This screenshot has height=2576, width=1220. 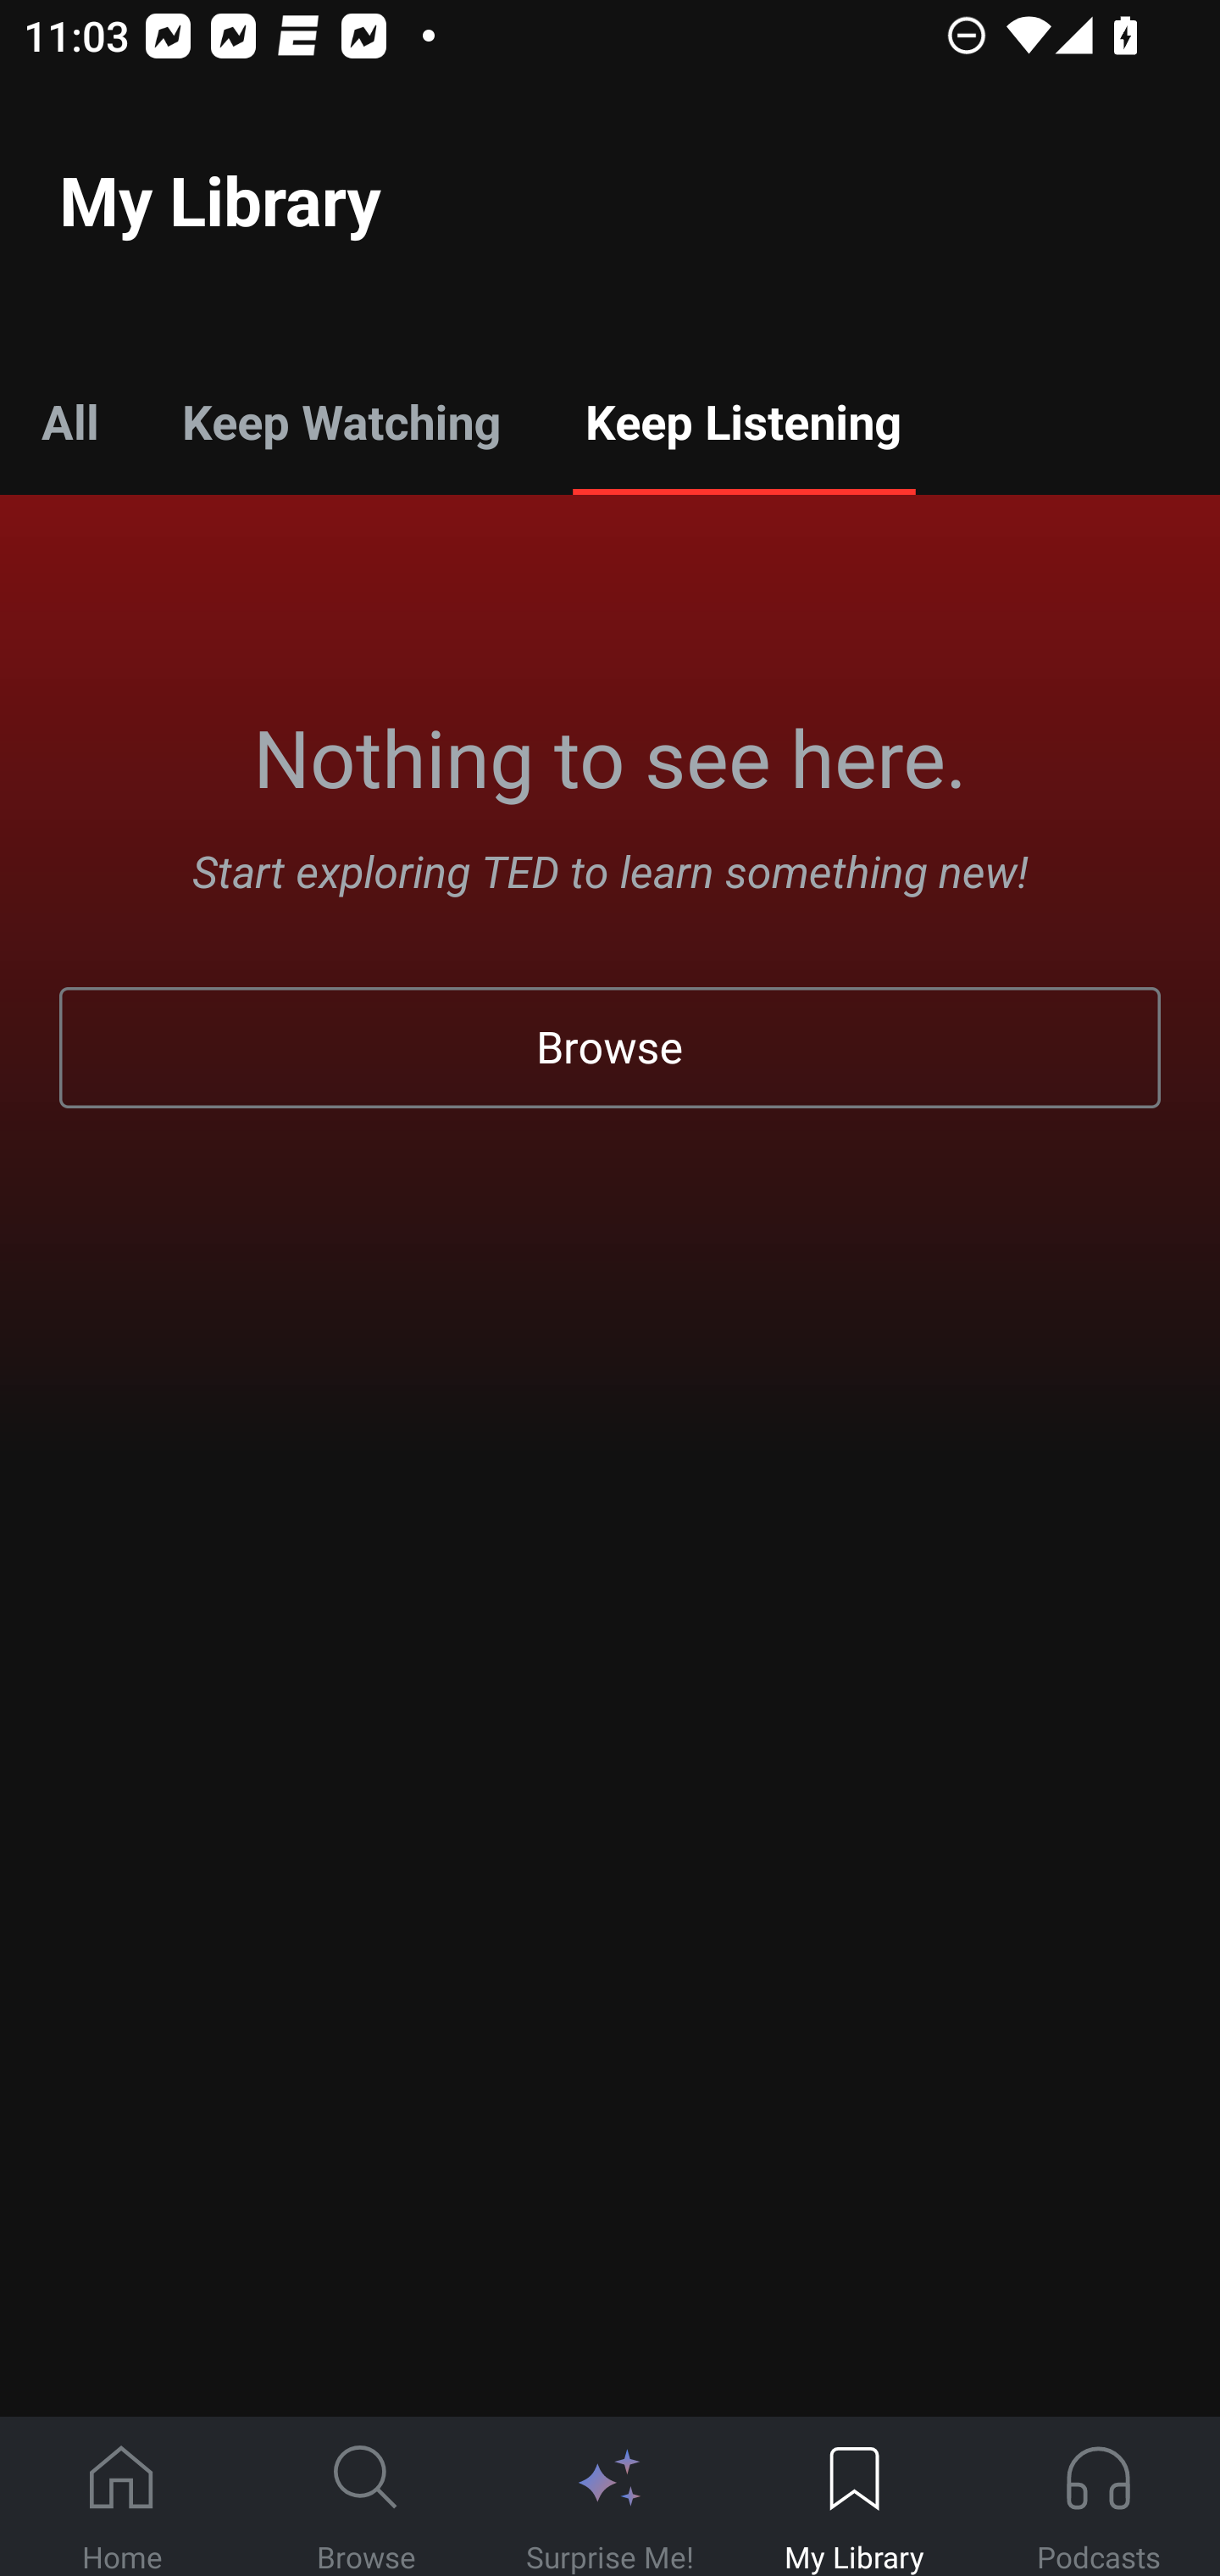 What do you see at coordinates (610, 1047) in the screenshot?
I see `Browse` at bounding box center [610, 1047].